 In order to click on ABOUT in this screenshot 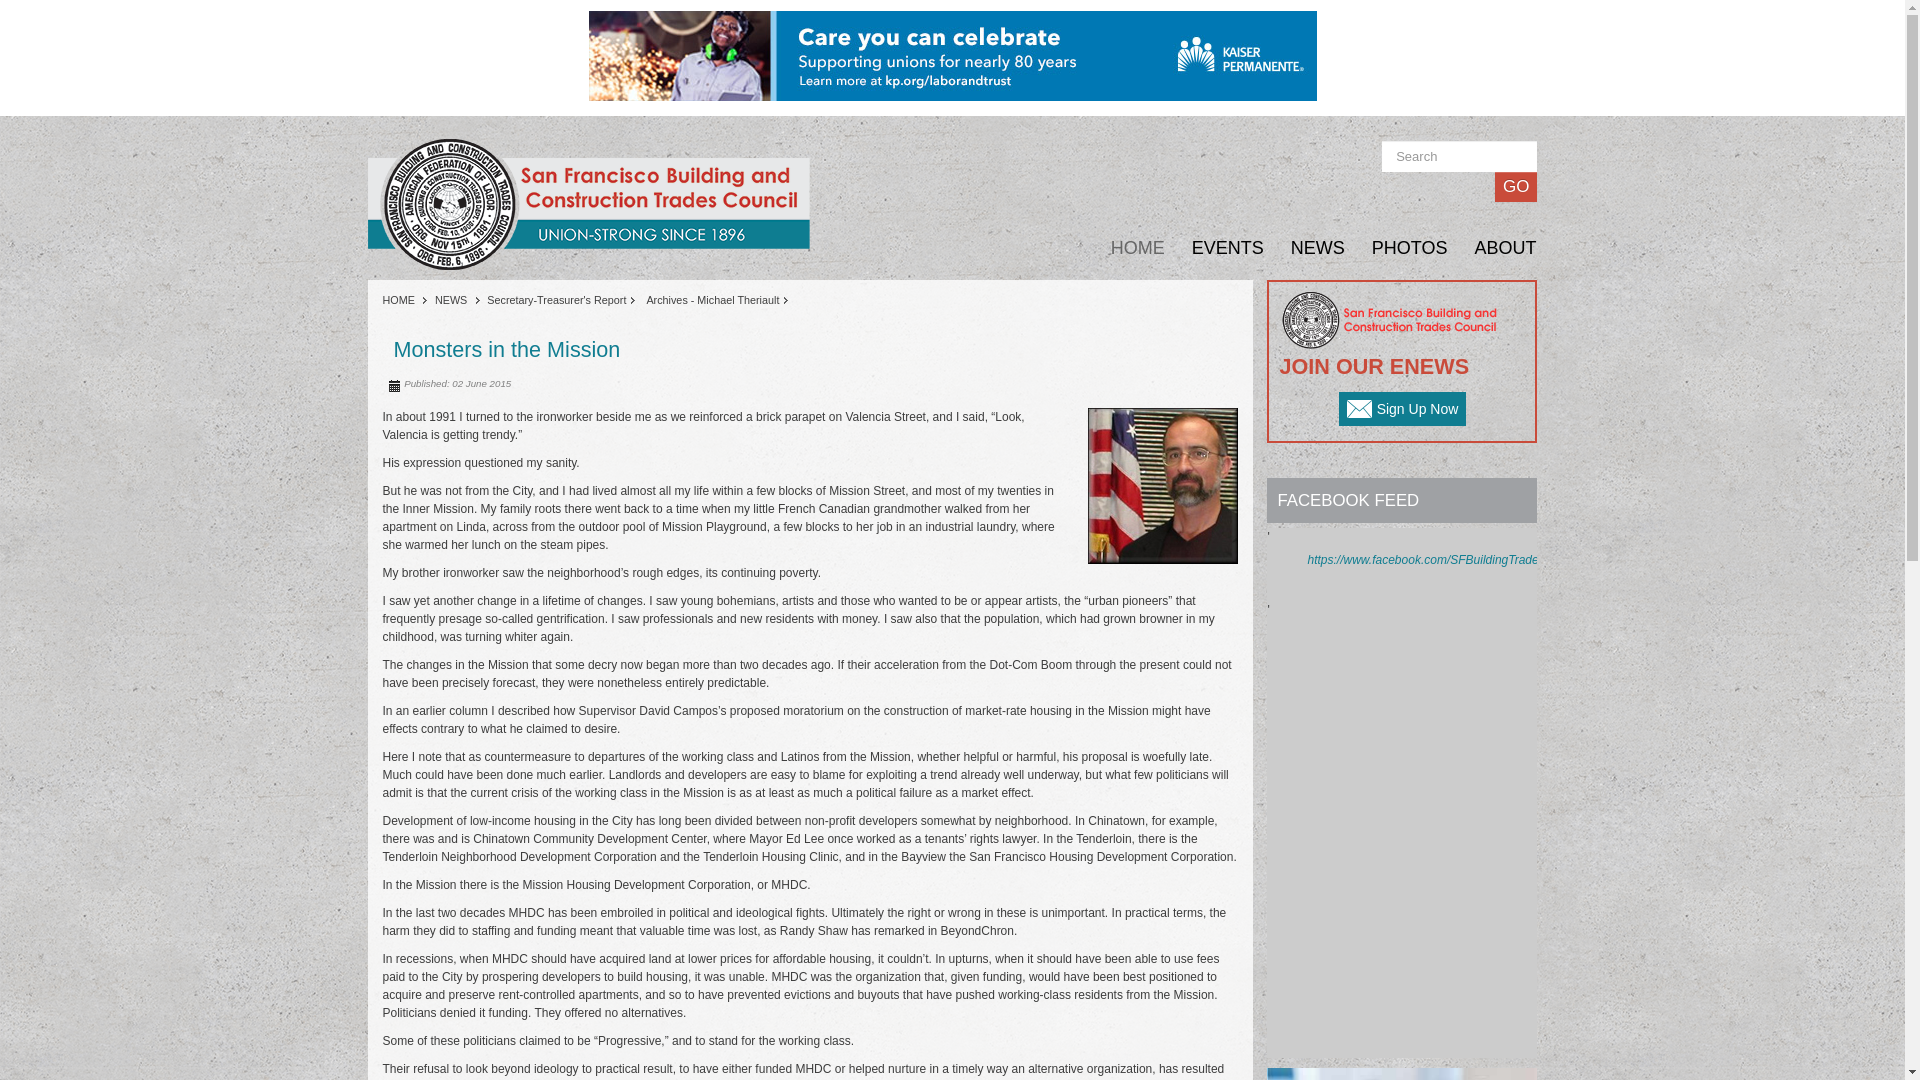, I will do `click(1492, 248)`.